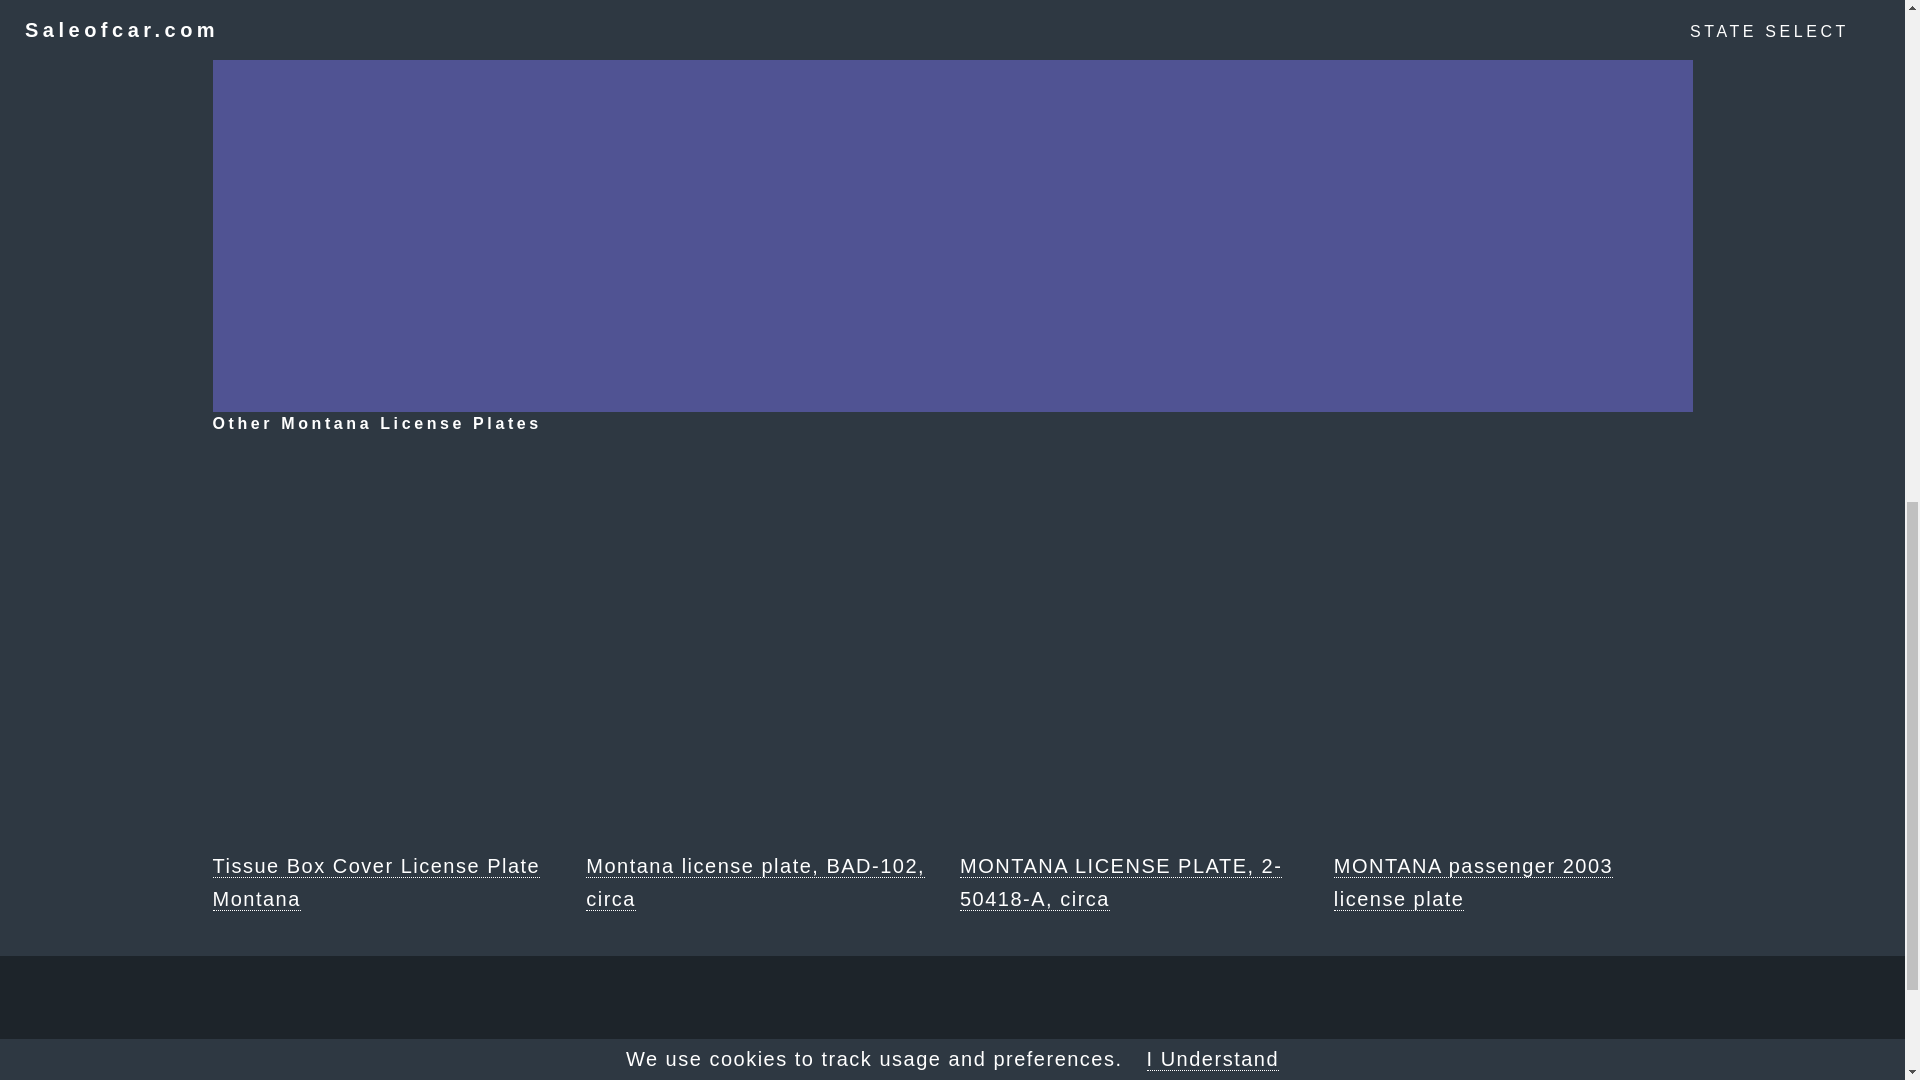 Image resolution: width=1920 pixels, height=1080 pixels. Describe the element at coordinates (844, 1072) in the screenshot. I see `ABOUT` at that location.